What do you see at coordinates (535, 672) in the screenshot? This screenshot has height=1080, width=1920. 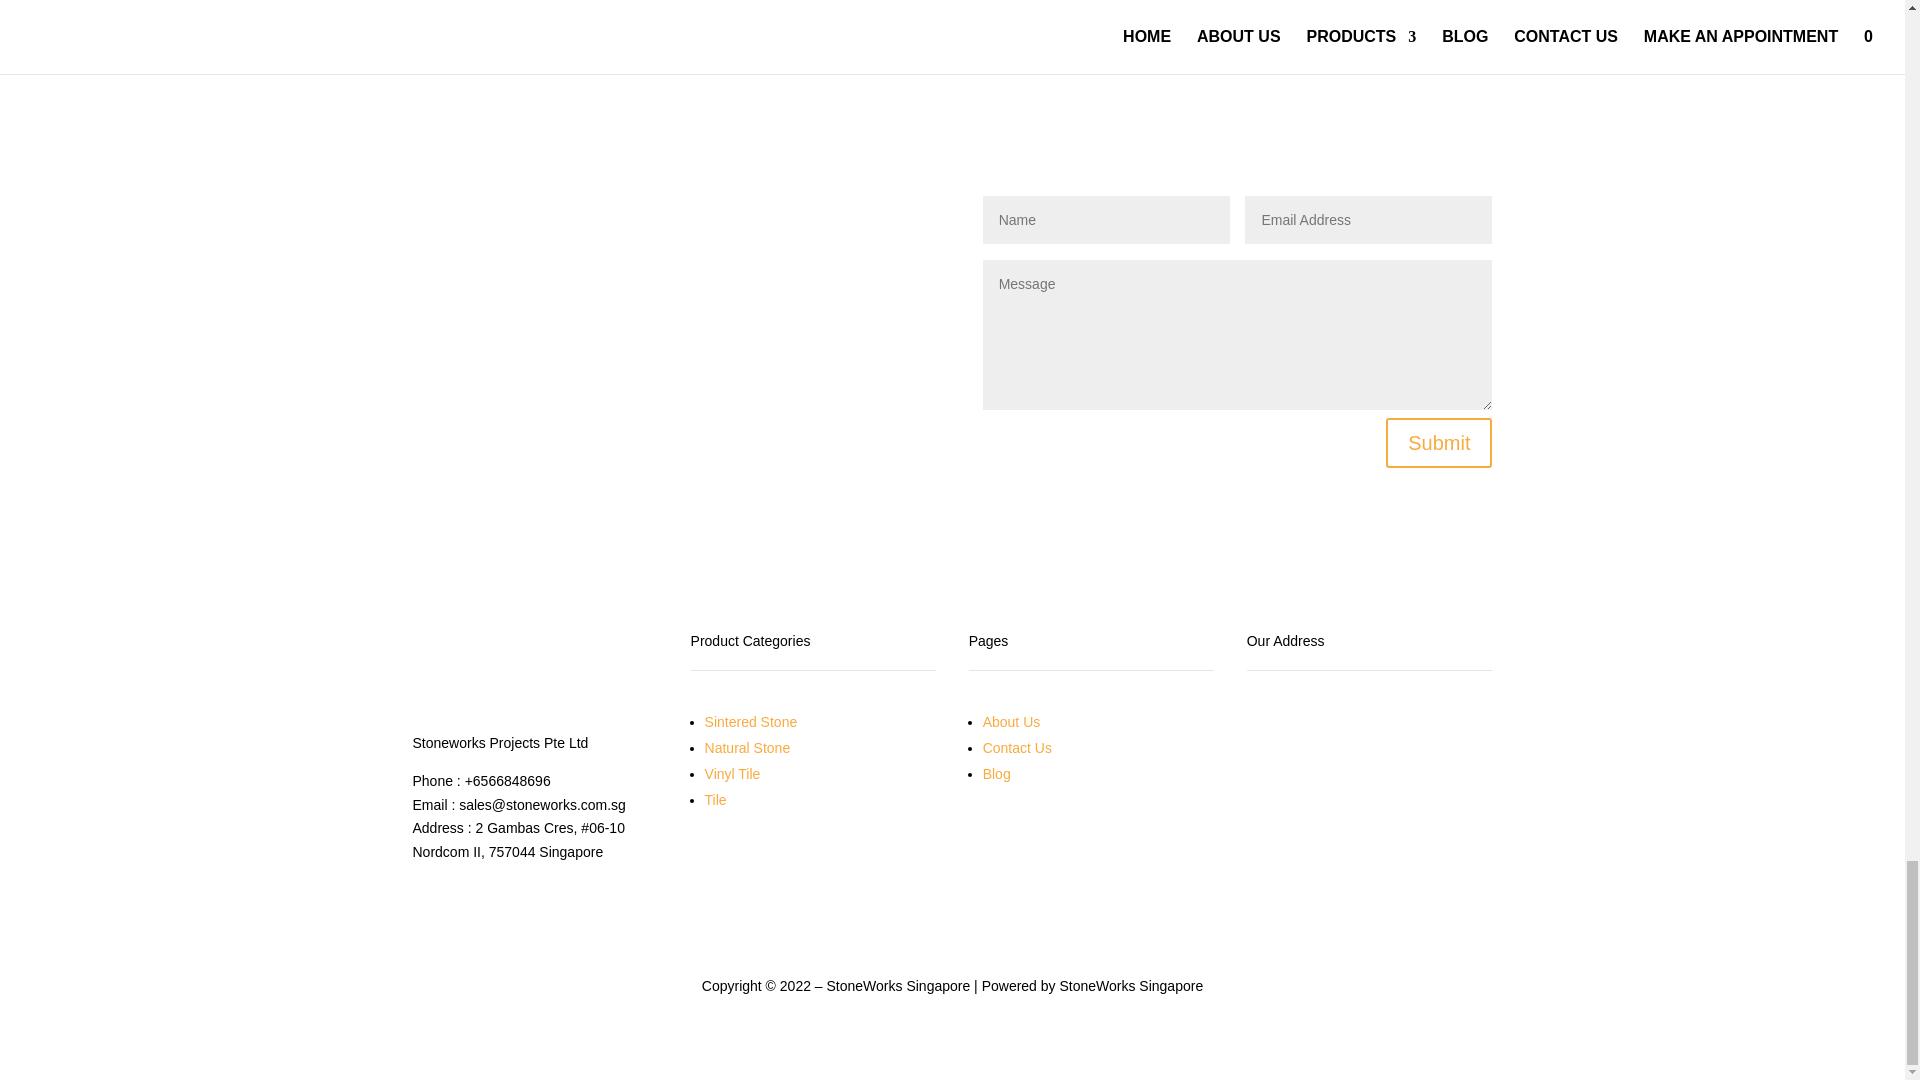 I see `Stone-works-2-1536x539` at bounding box center [535, 672].